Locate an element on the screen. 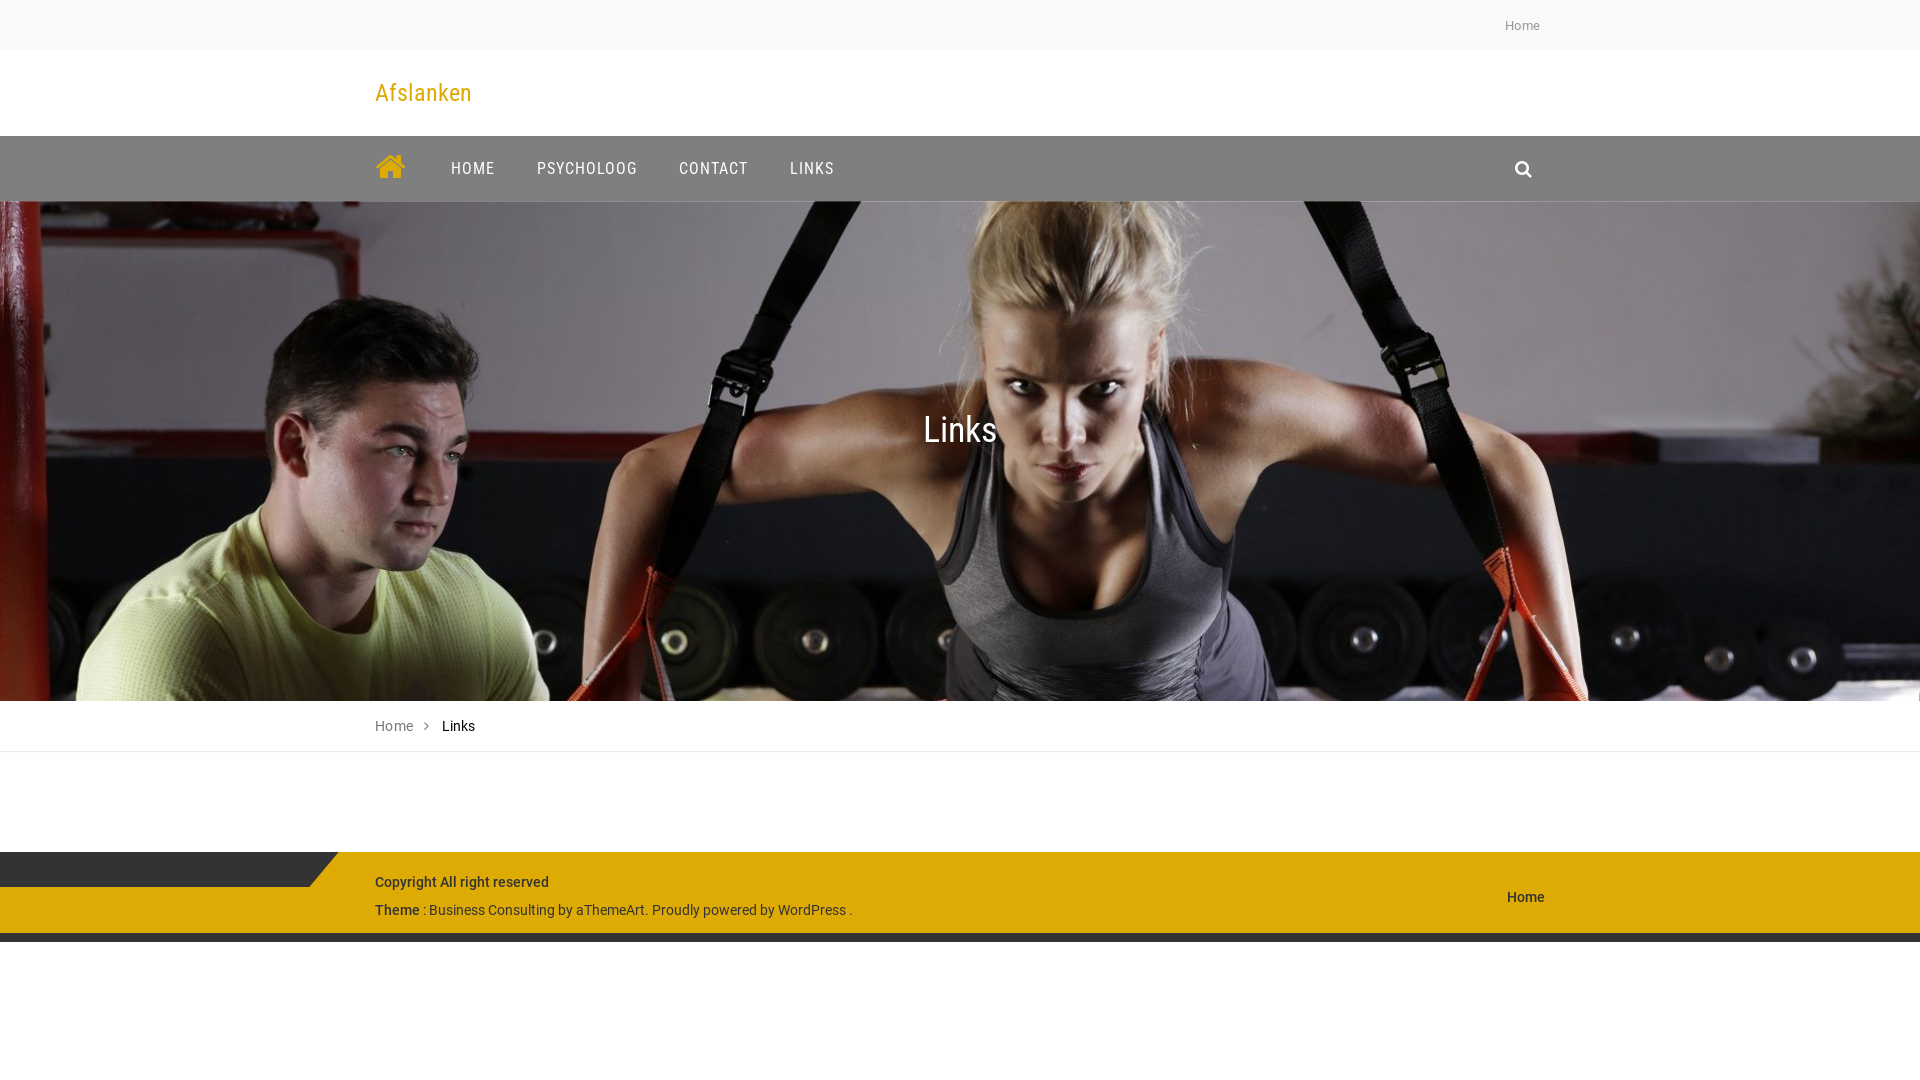 The width and height of the screenshot is (1920, 1080). Afslanken is located at coordinates (424, 93).